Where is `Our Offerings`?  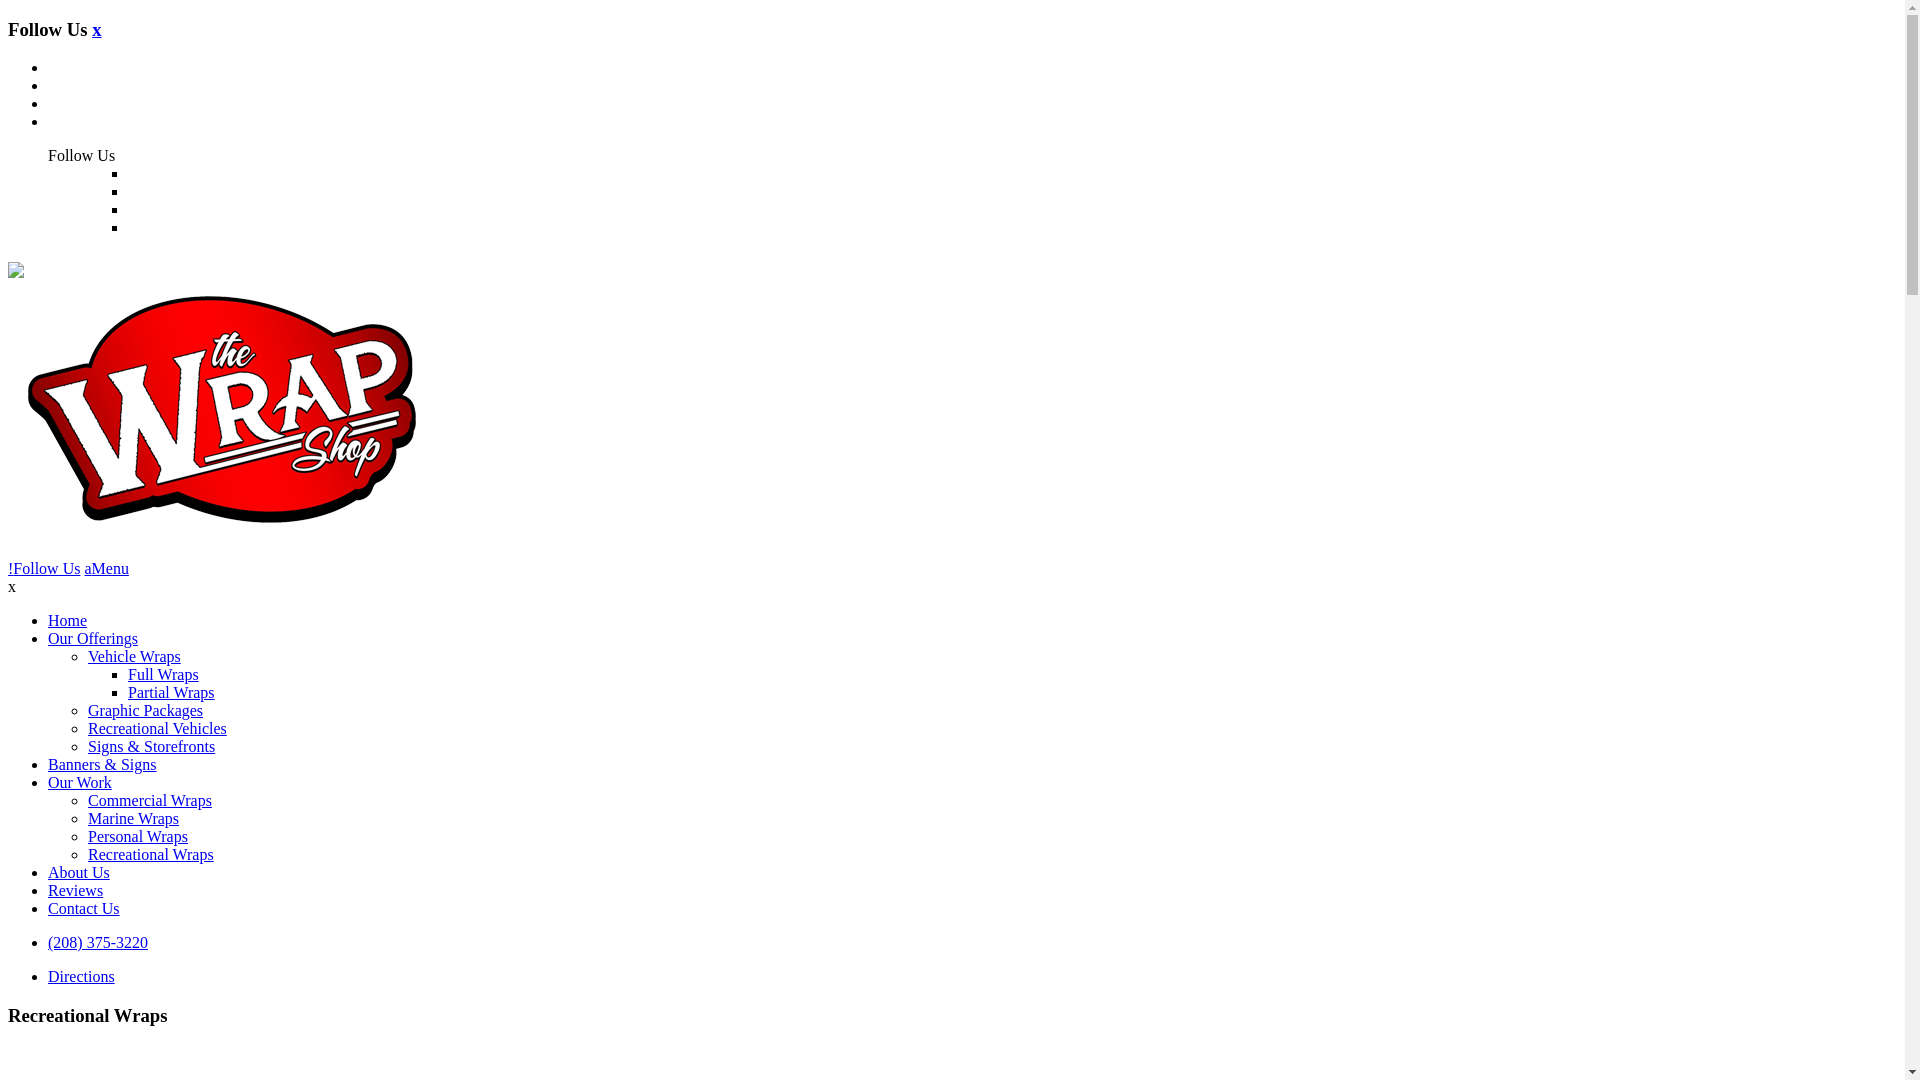 Our Offerings is located at coordinates (93, 638).